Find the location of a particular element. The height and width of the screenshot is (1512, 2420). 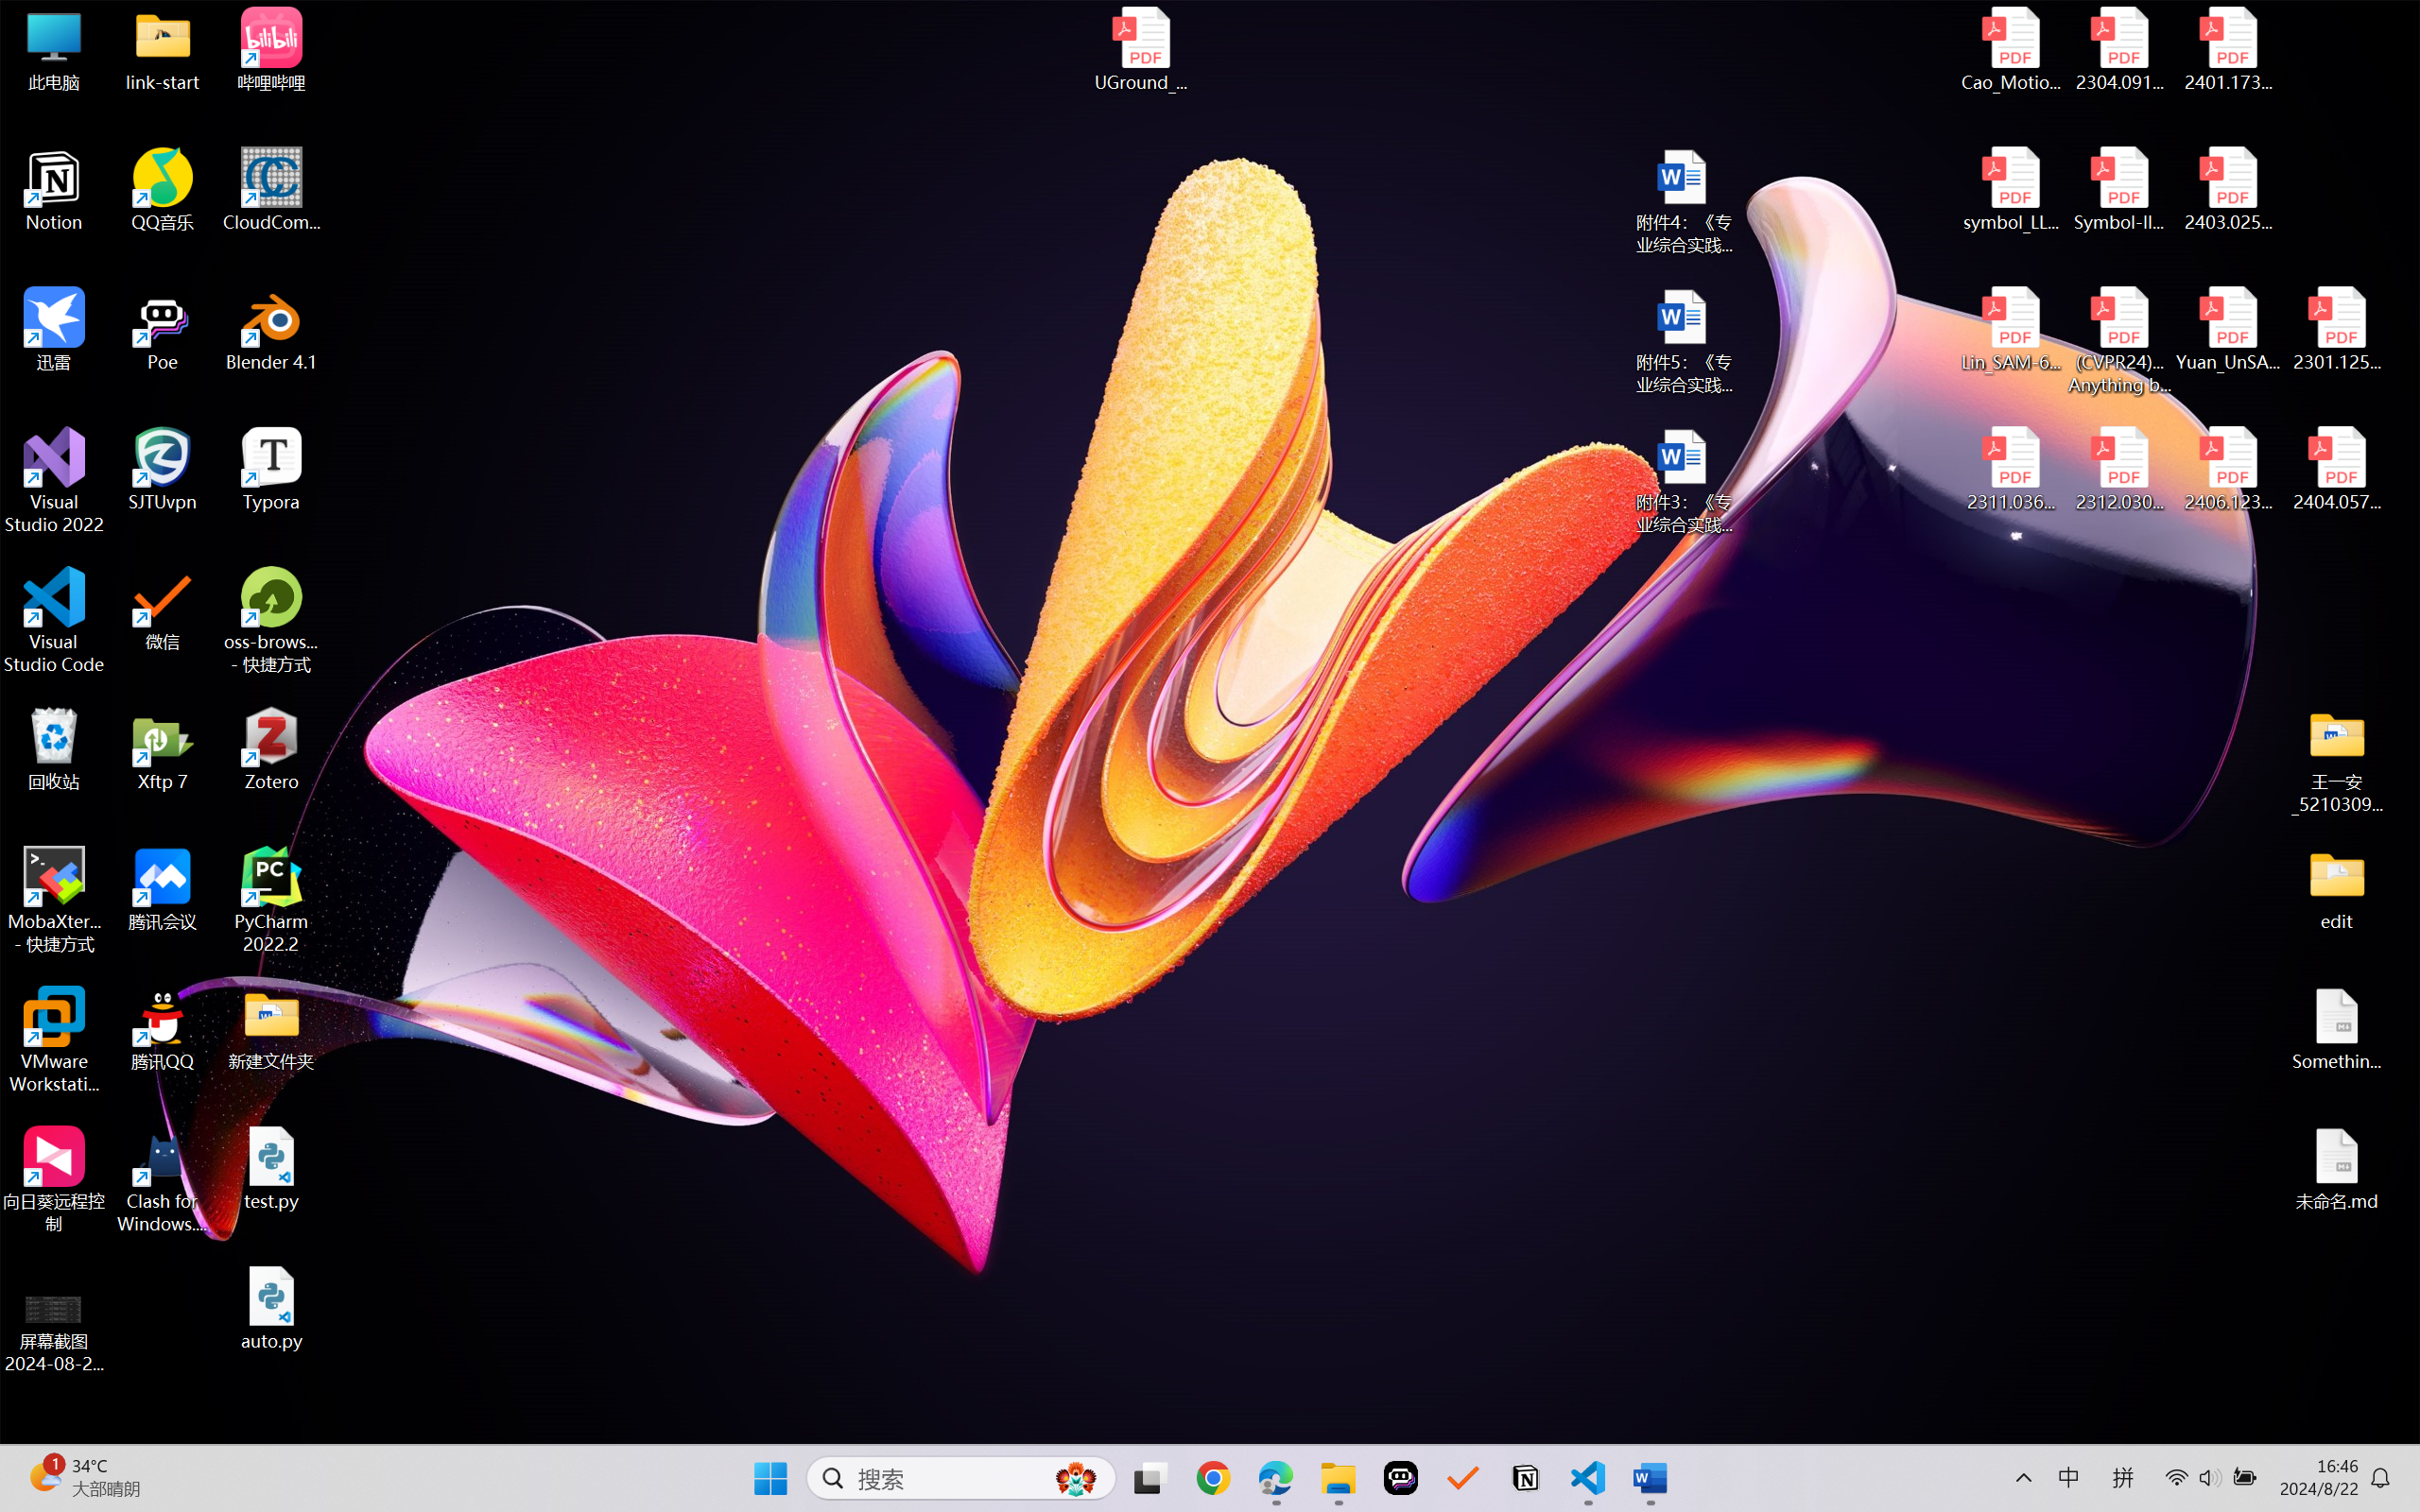

Google Chrome is located at coordinates (1213, 1478).